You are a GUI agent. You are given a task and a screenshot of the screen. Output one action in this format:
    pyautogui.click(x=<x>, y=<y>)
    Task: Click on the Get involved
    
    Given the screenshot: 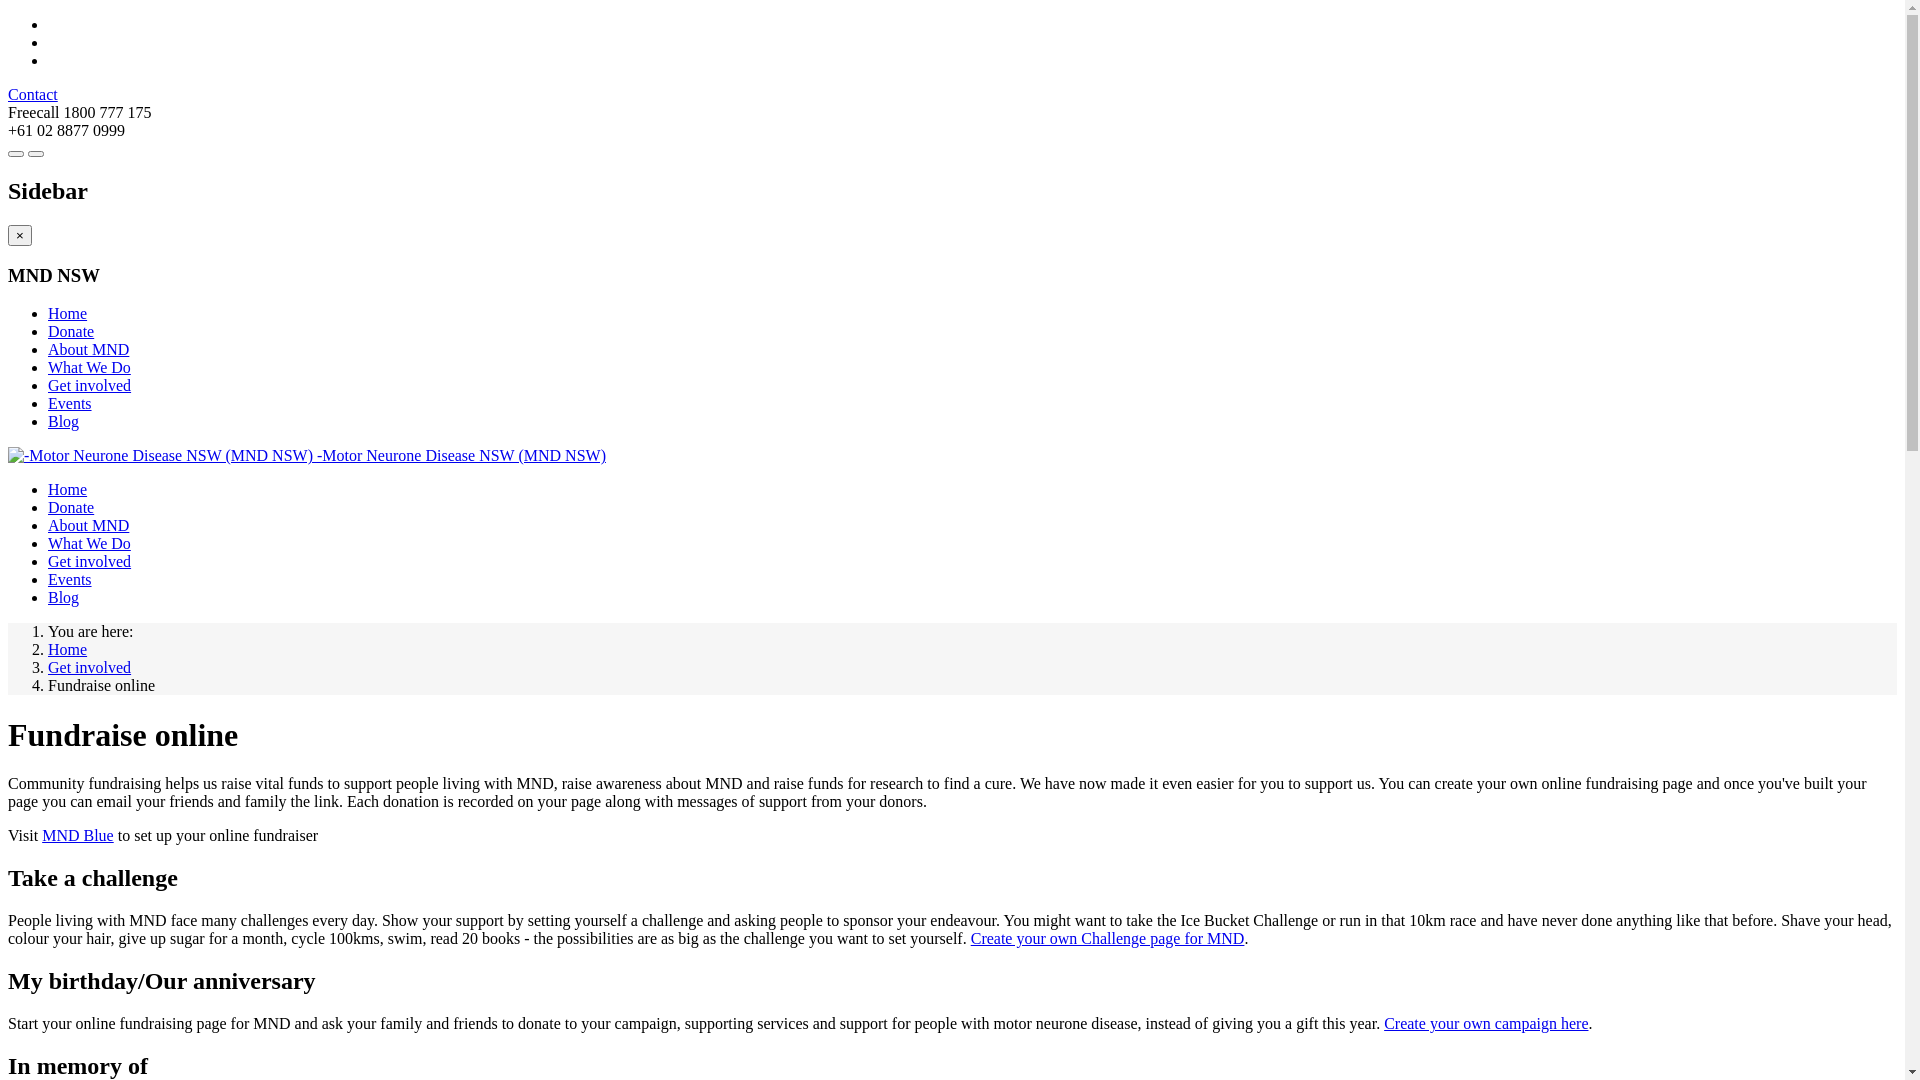 What is the action you would take?
    pyautogui.click(x=90, y=562)
    